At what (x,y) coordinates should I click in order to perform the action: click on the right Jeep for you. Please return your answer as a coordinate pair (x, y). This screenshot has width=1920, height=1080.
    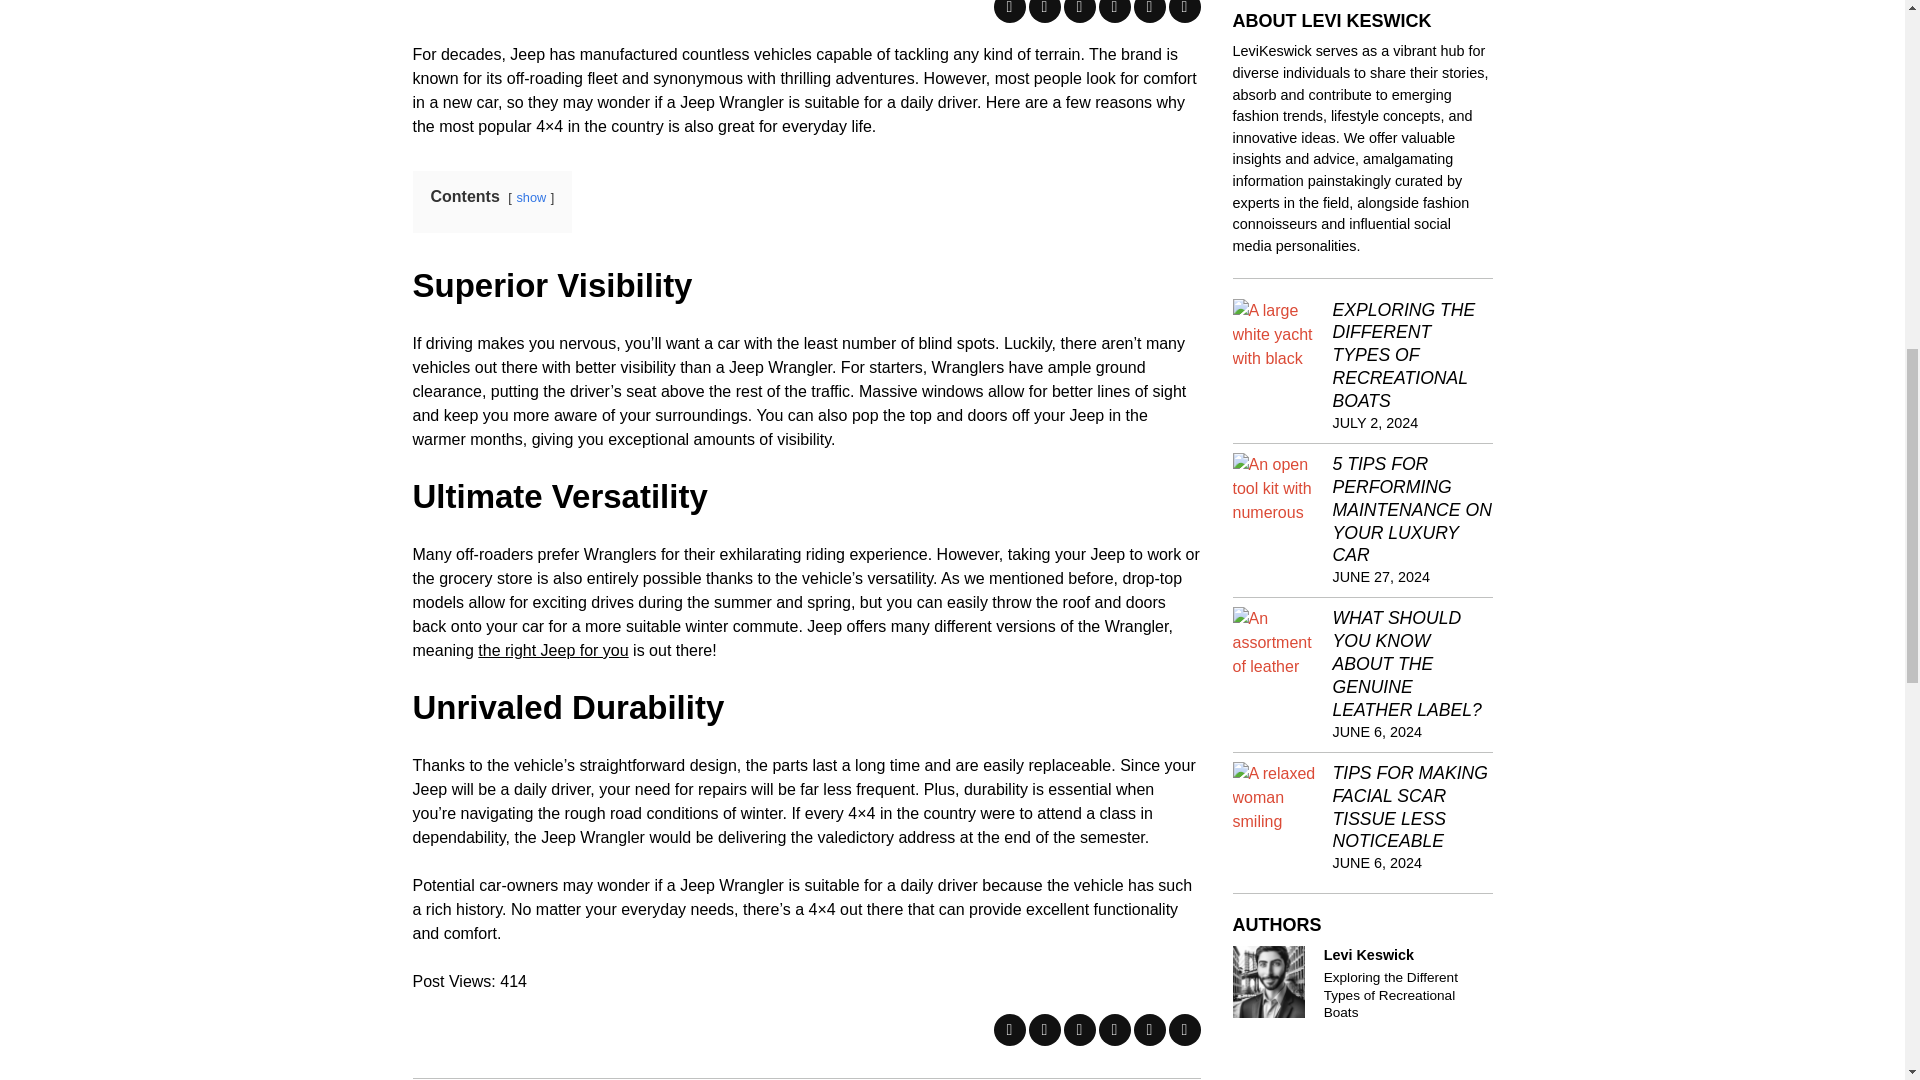
    Looking at the image, I should click on (552, 650).